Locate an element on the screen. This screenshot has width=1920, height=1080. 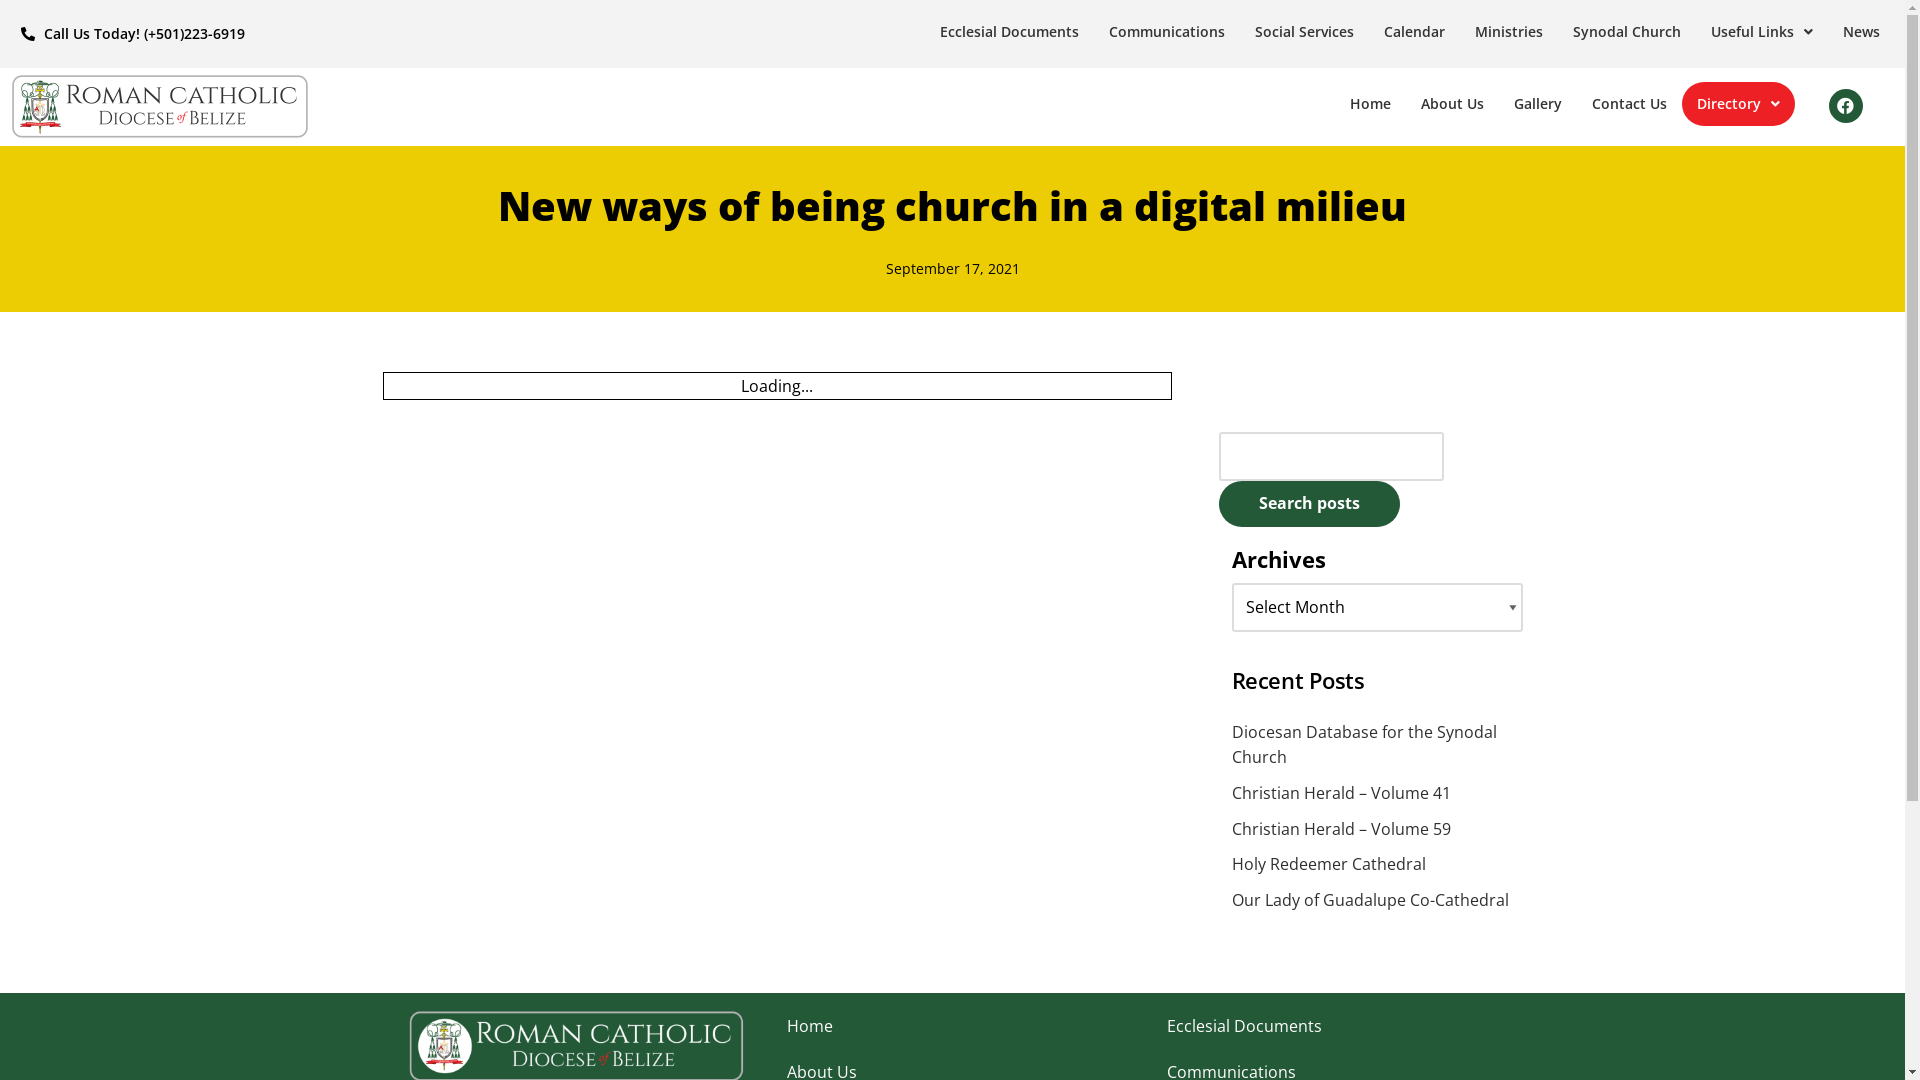
Communications is located at coordinates (1167, 32).